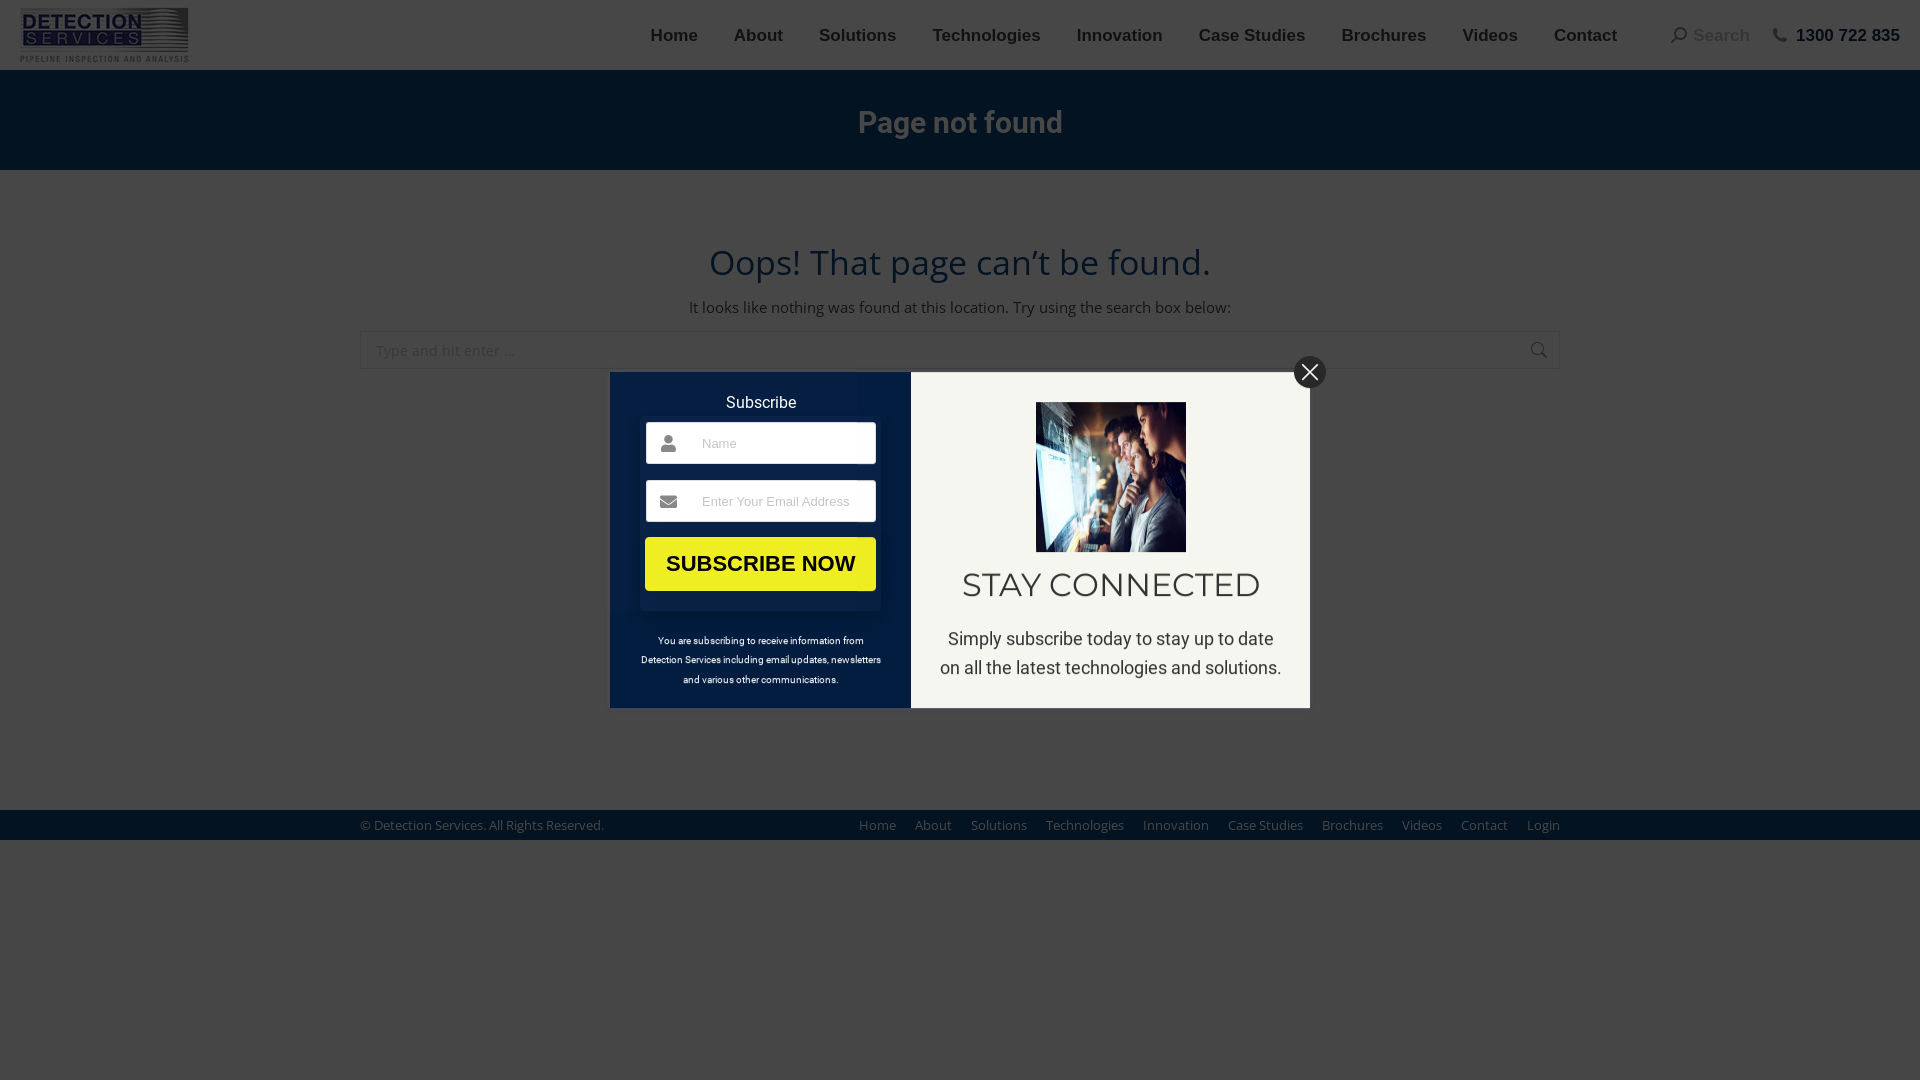  What do you see at coordinates (1266, 826) in the screenshot?
I see `Case Studies` at bounding box center [1266, 826].